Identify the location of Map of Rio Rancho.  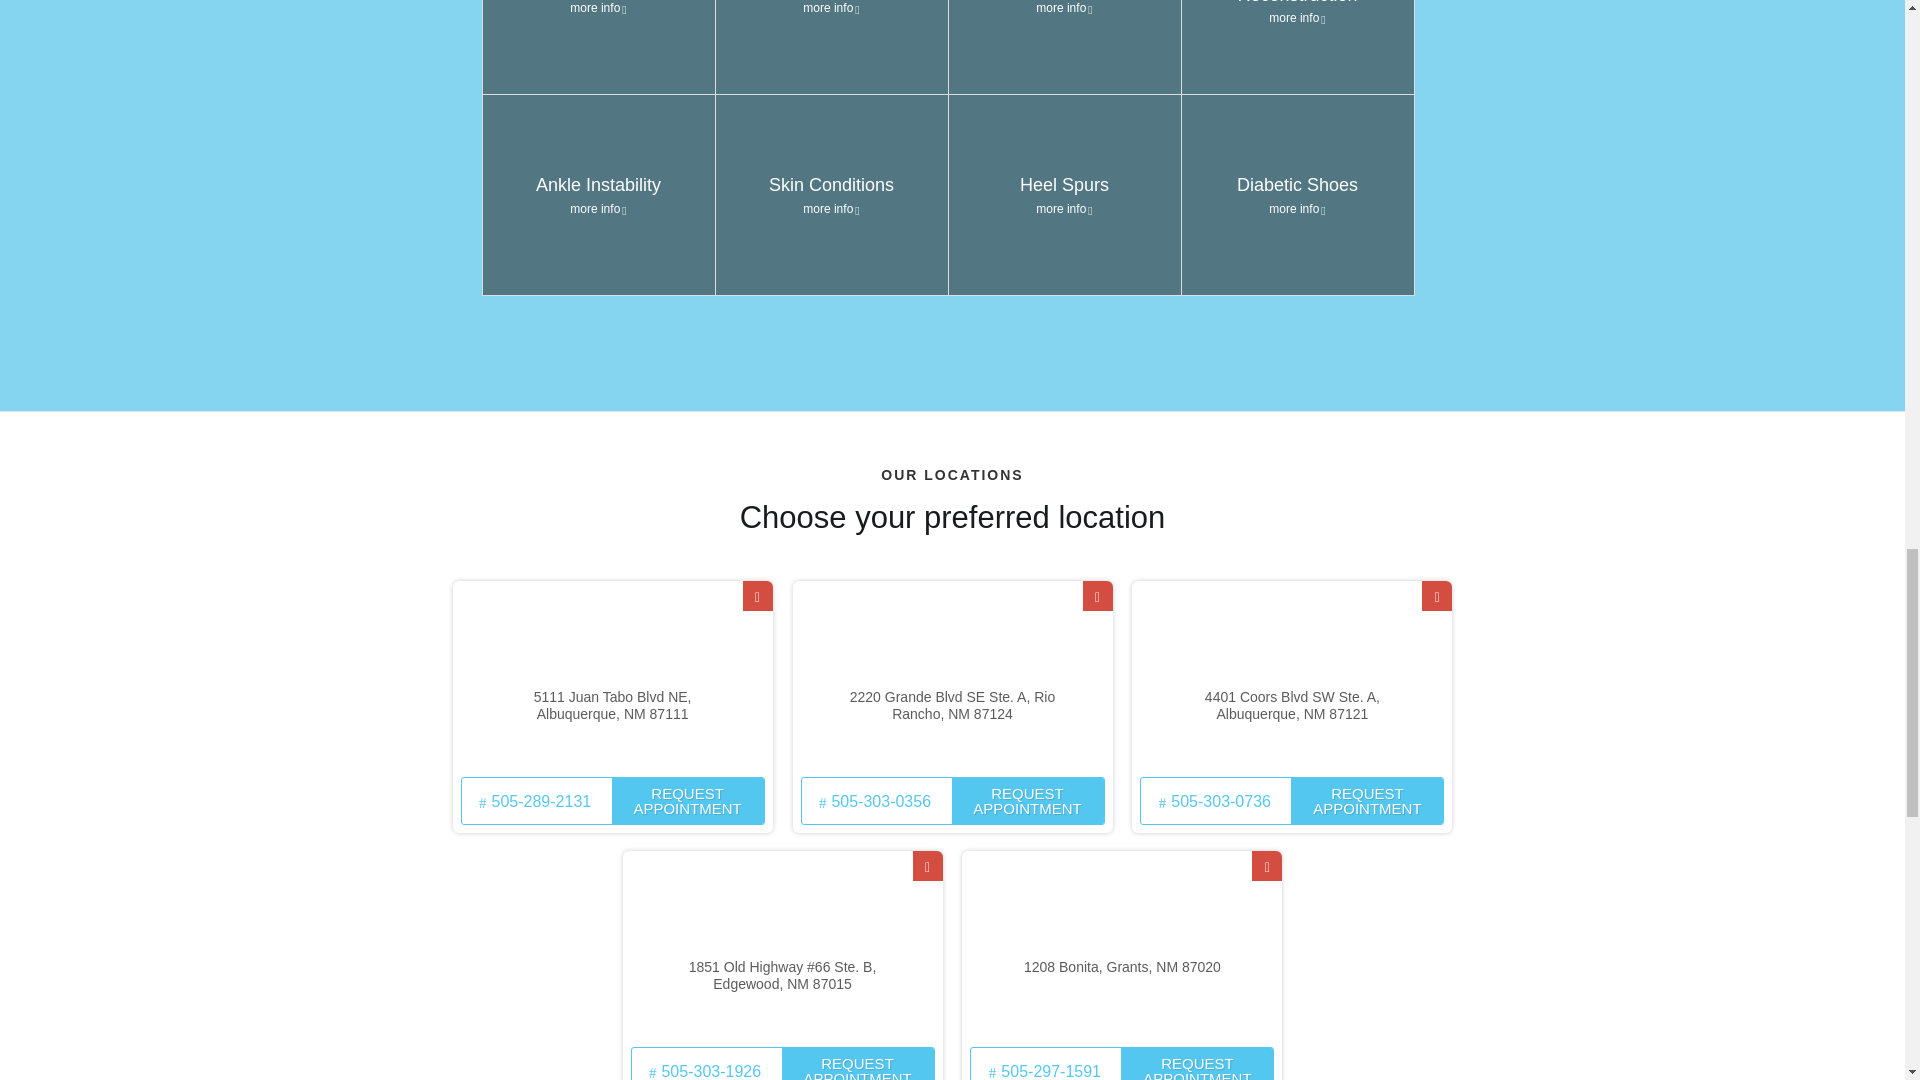
(951, 676).